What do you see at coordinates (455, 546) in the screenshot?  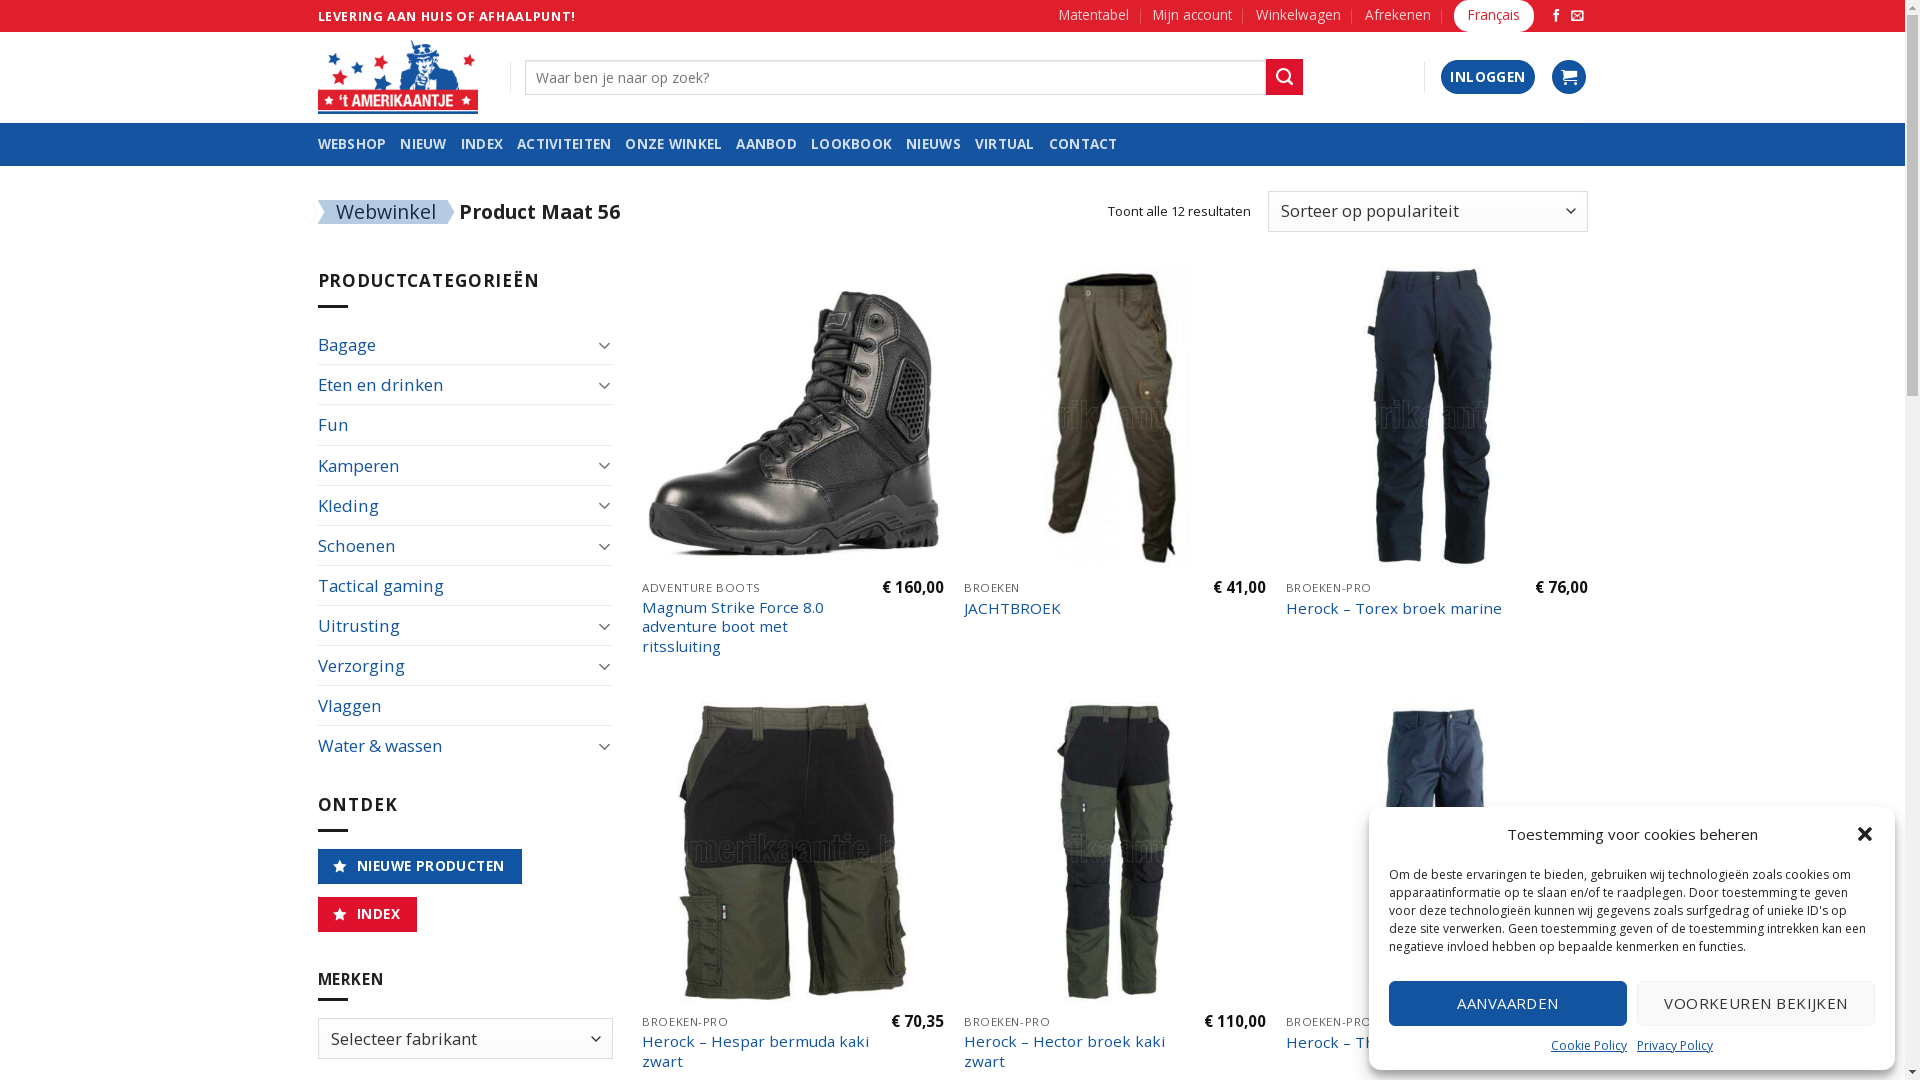 I see `Schoenen` at bounding box center [455, 546].